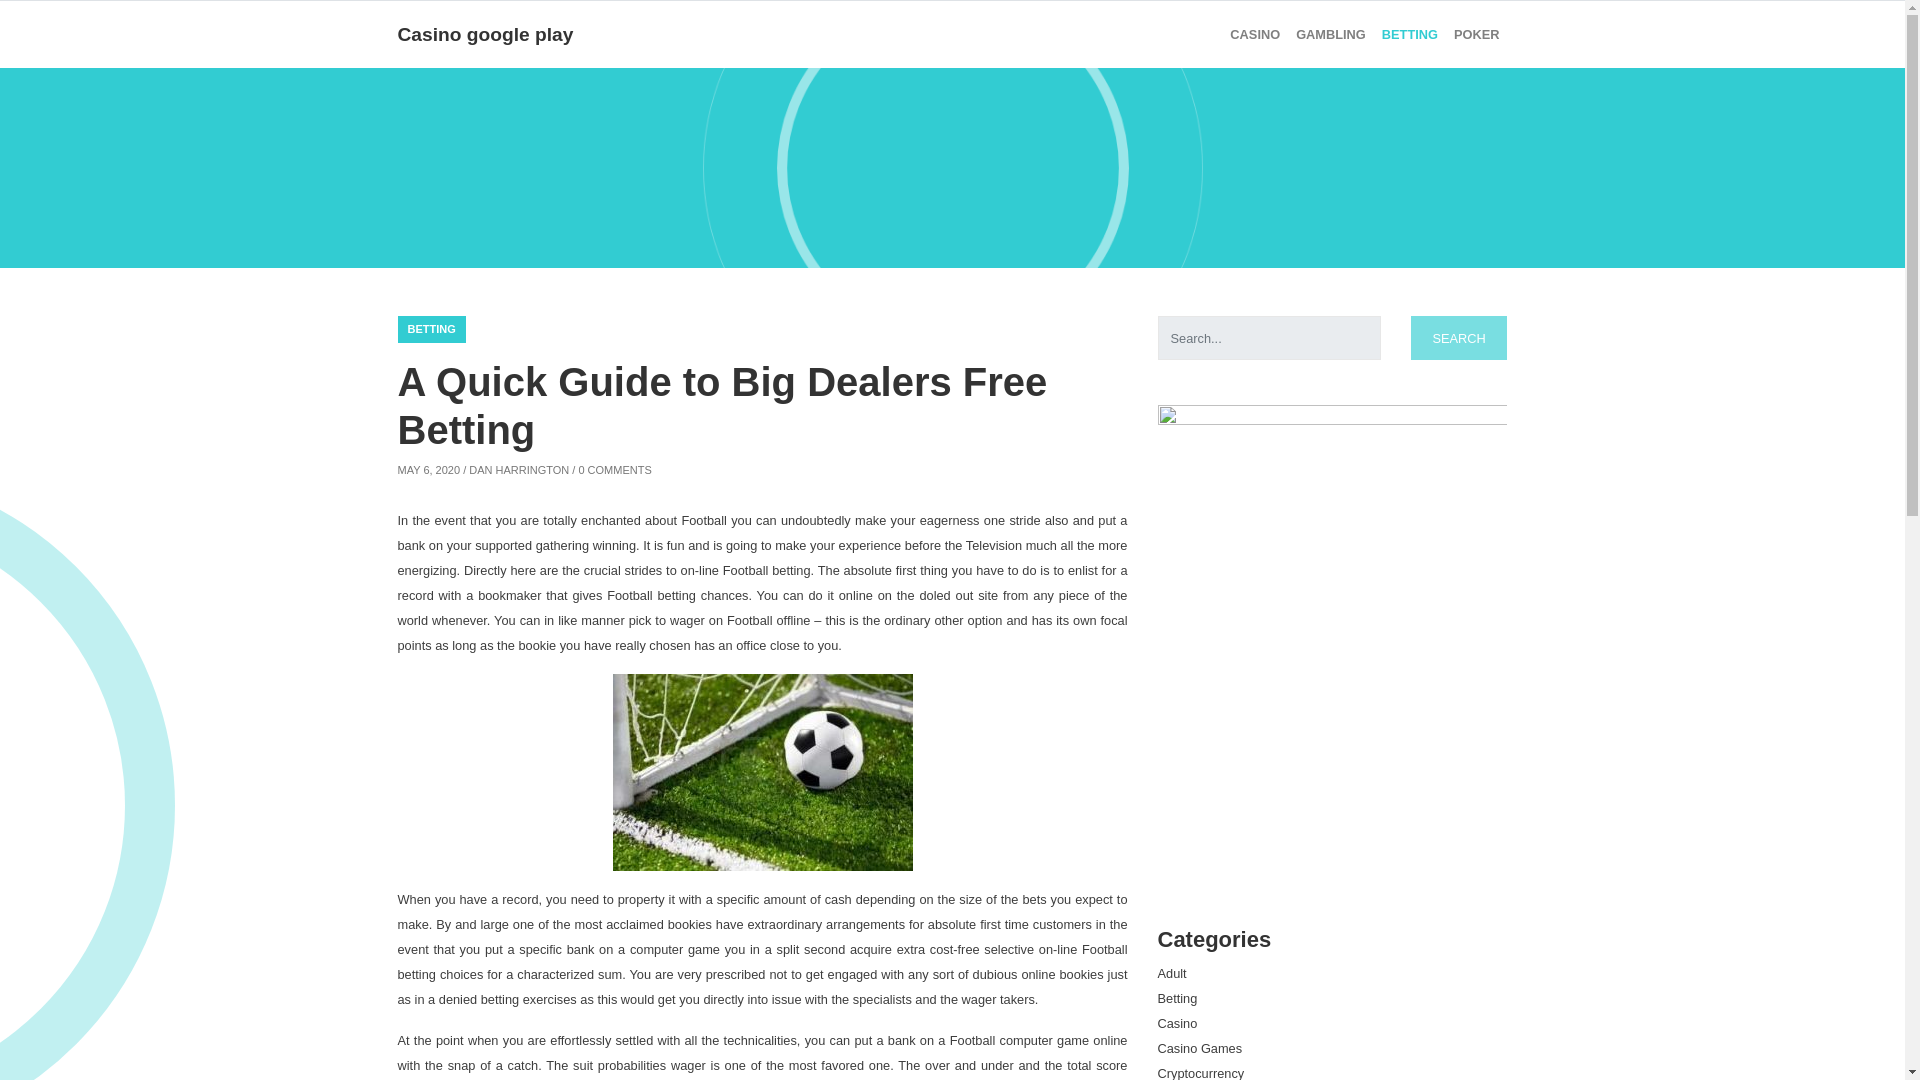 Image resolution: width=1920 pixels, height=1080 pixels. What do you see at coordinates (1254, 34) in the screenshot?
I see `CASINO` at bounding box center [1254, 34].